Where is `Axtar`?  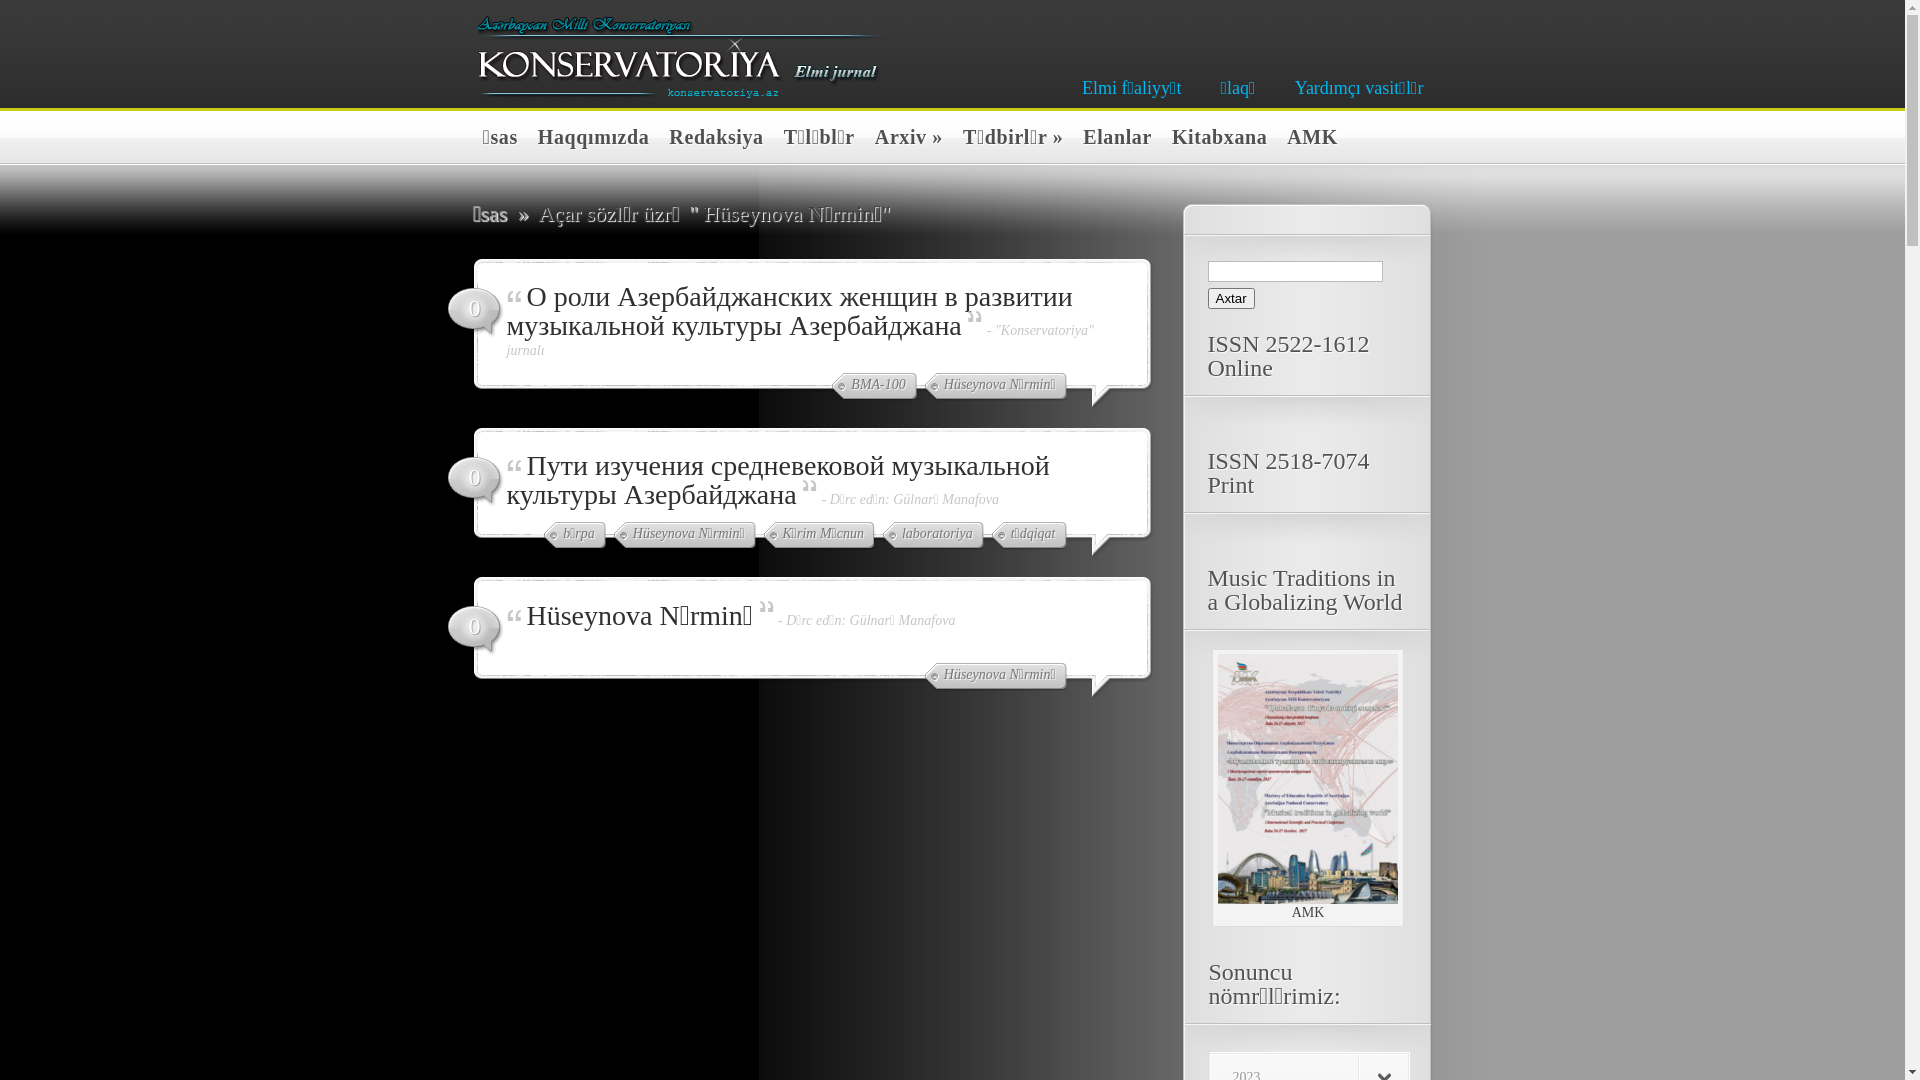
Axtar is located at coordinates (1232, 298).